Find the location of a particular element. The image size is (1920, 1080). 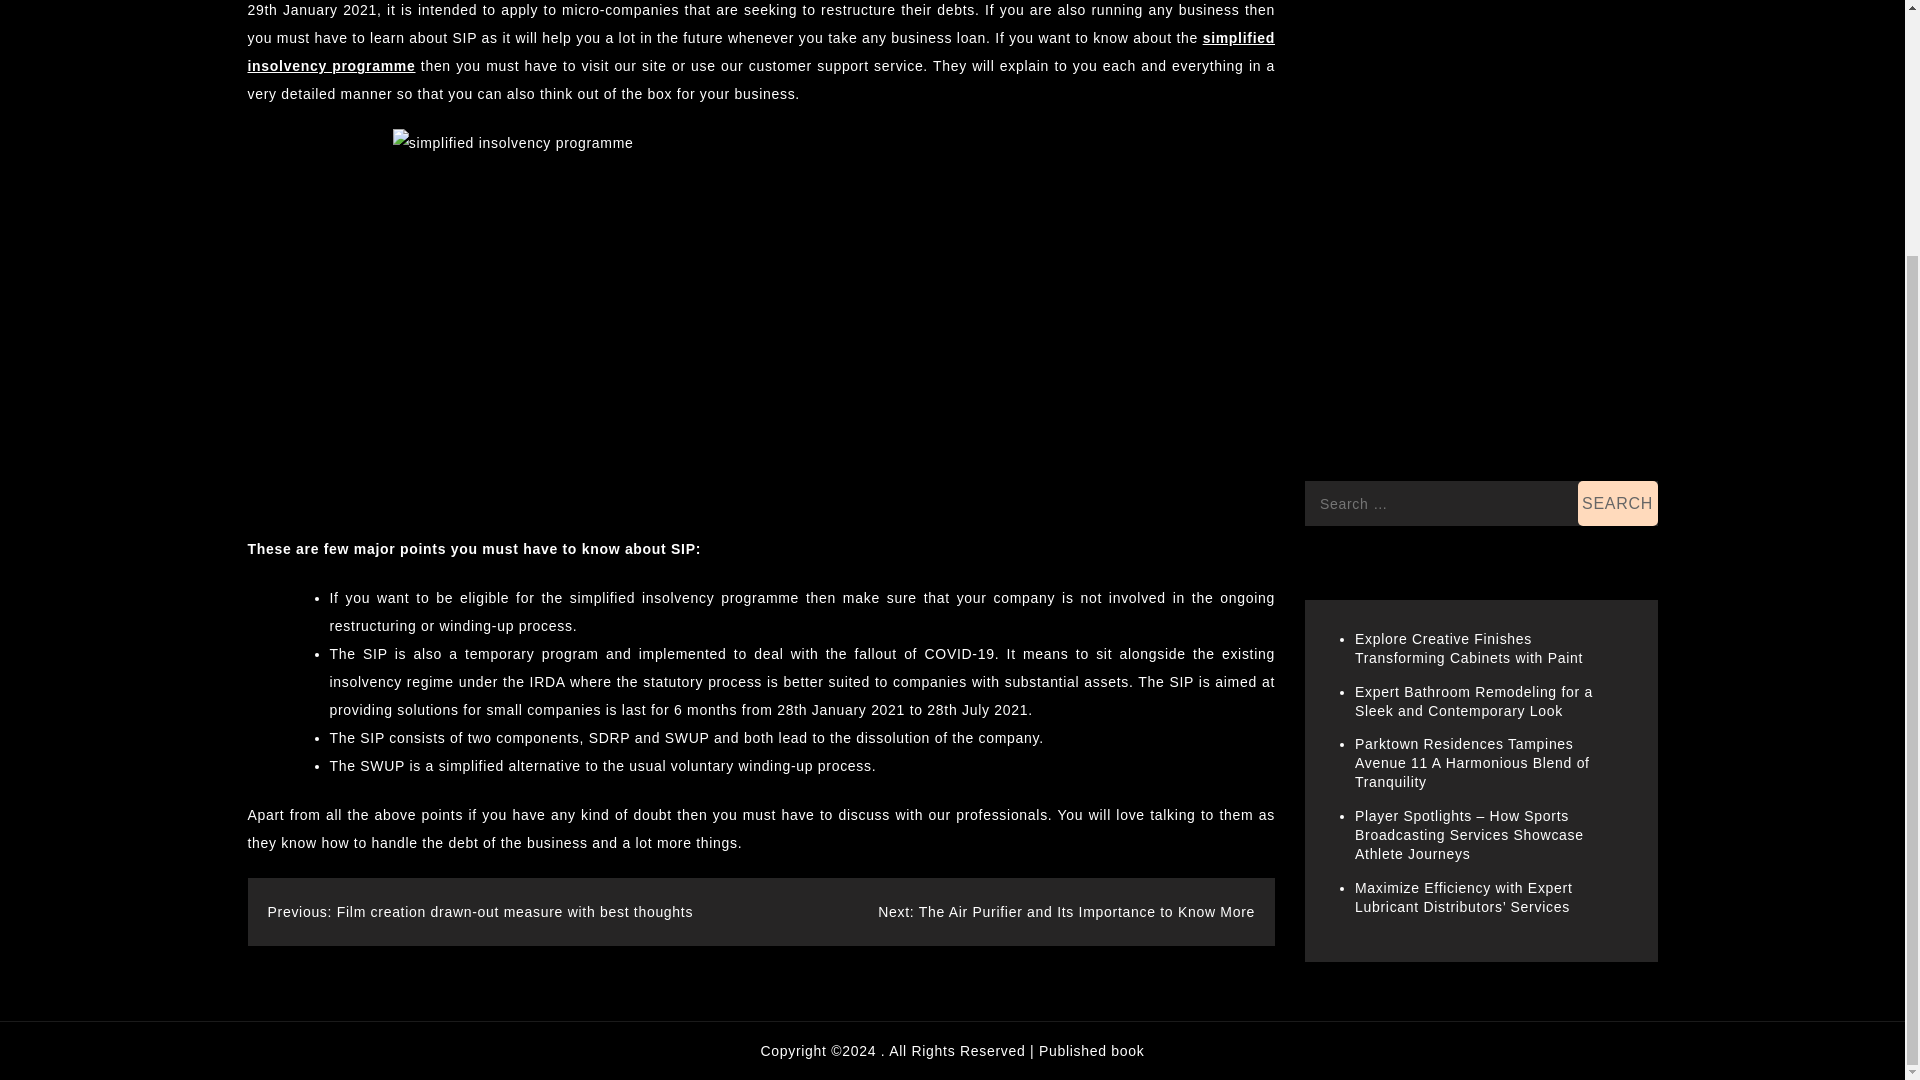

Expert Bathroom Remodeling for a Sleek and Contemporary Look is located at coordinates (1474, 618).